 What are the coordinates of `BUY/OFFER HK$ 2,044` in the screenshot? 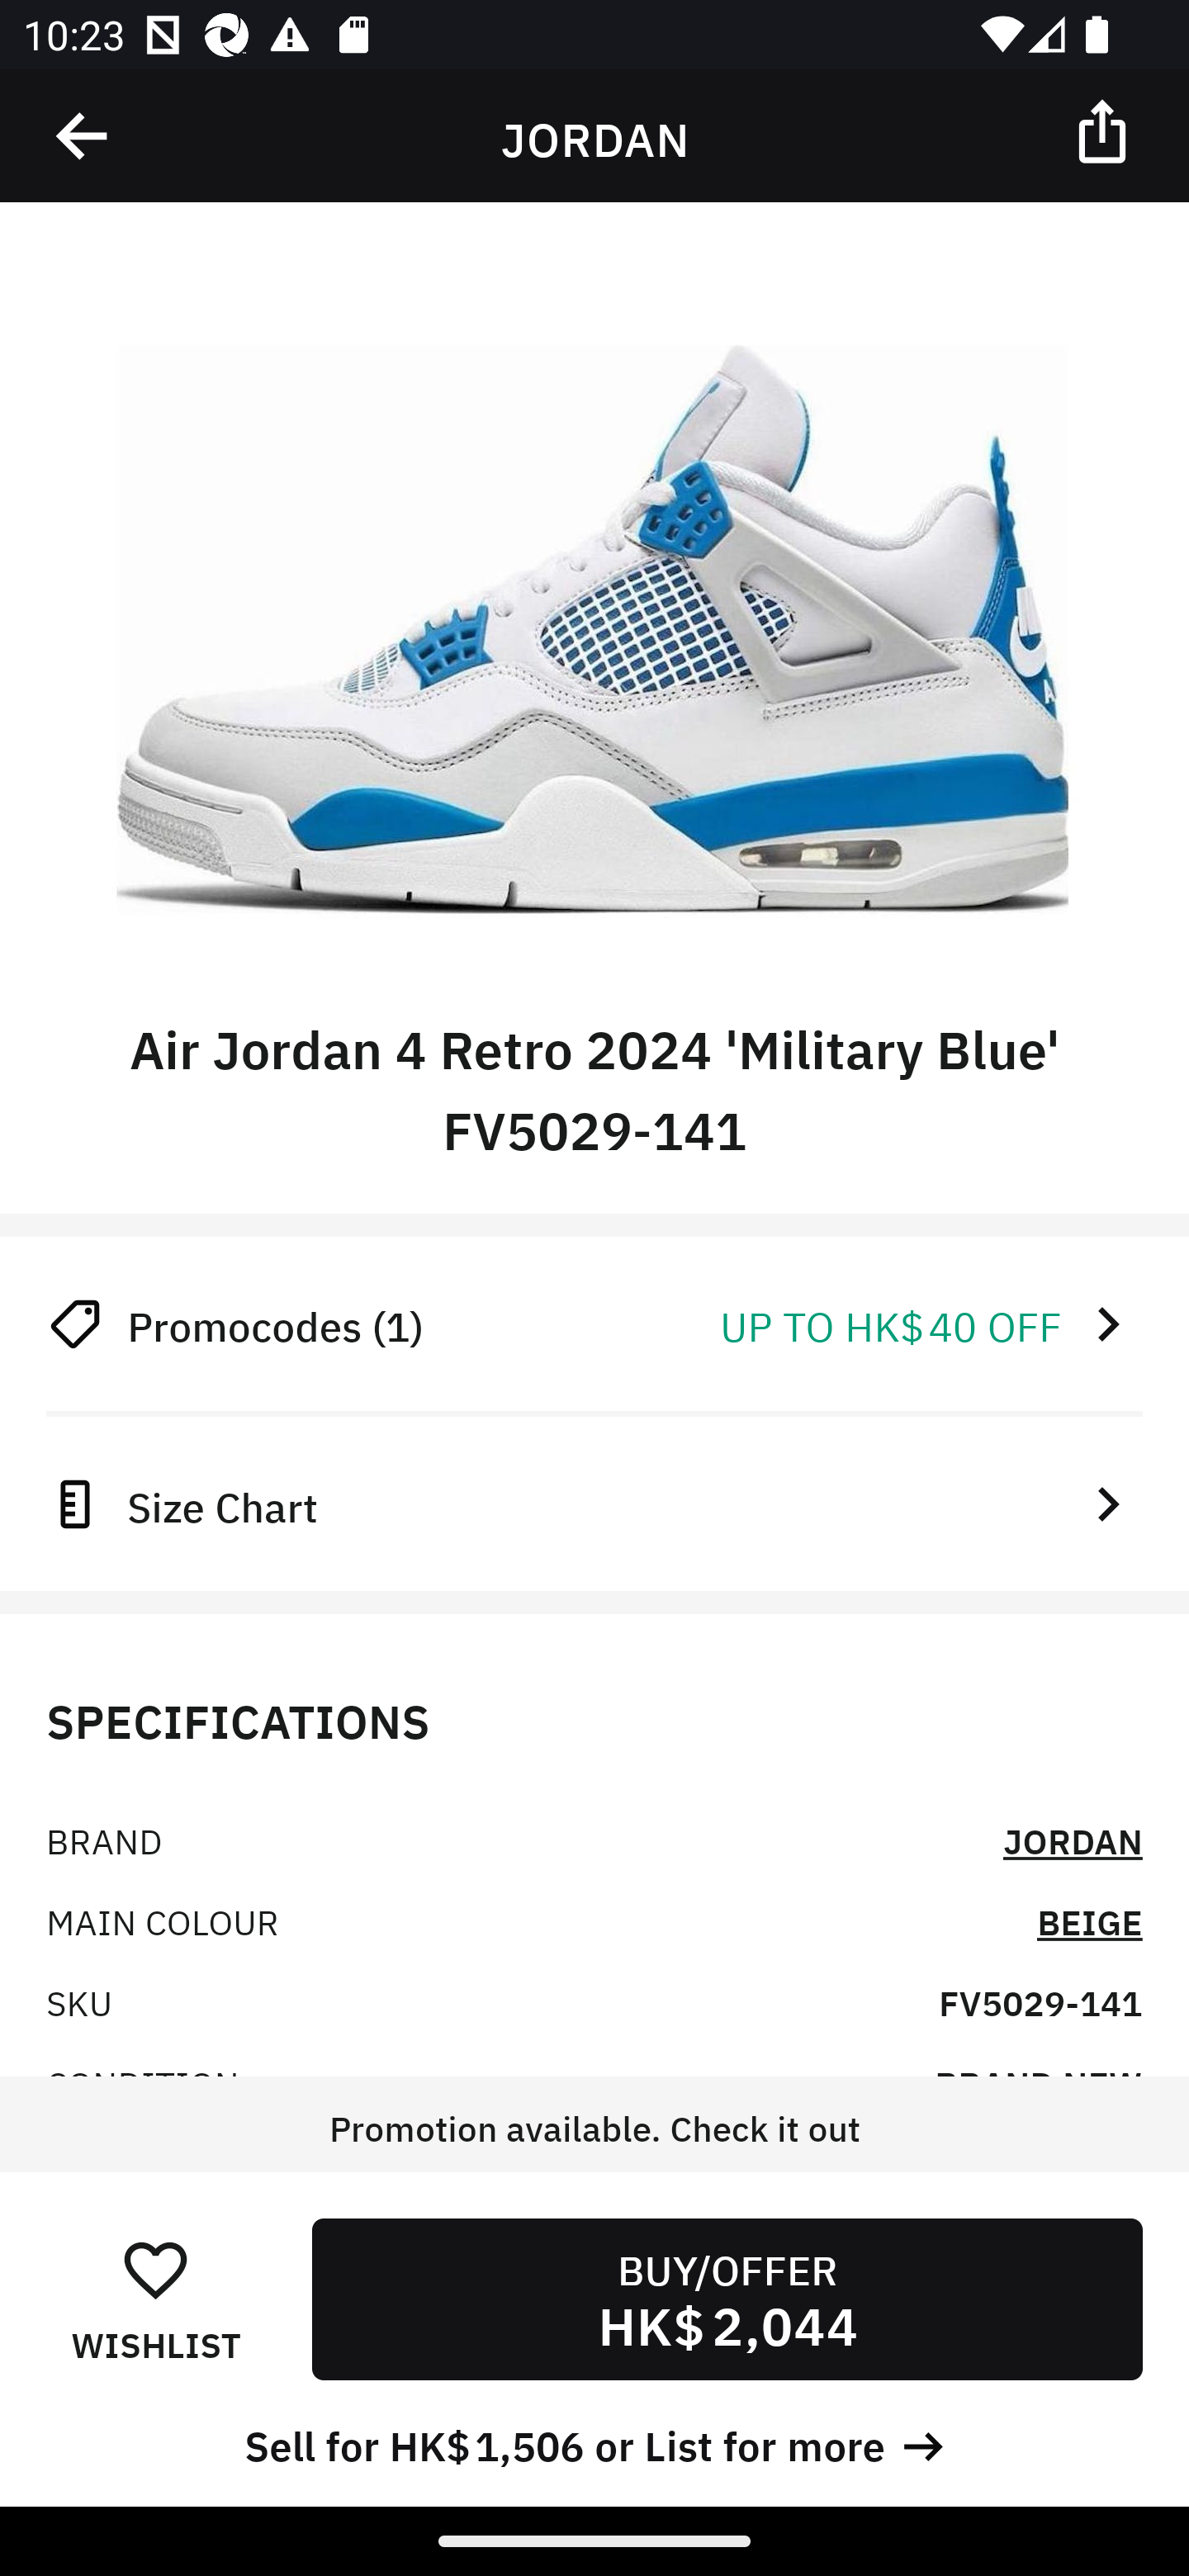 It's located at (727, 2299).